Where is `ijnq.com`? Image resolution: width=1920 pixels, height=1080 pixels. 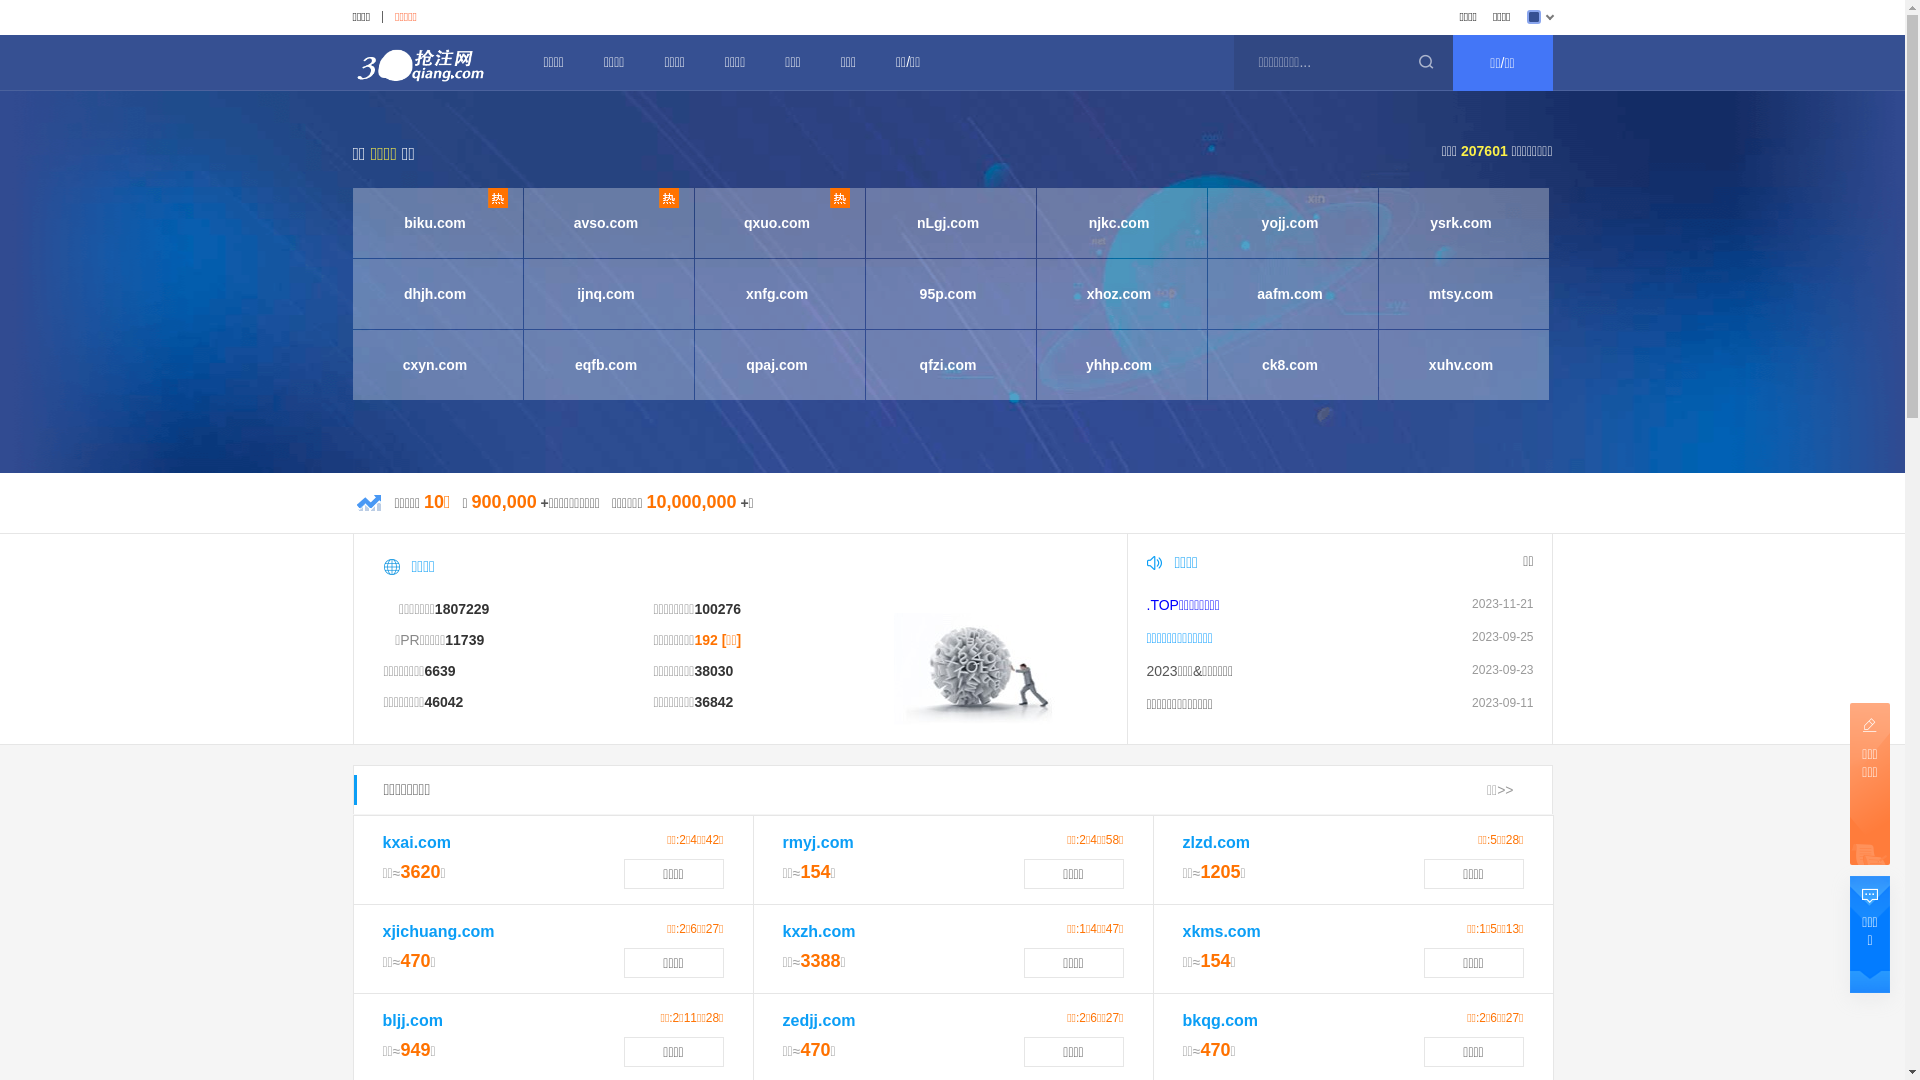 ijnq.com is located at coordinates (606, 294).